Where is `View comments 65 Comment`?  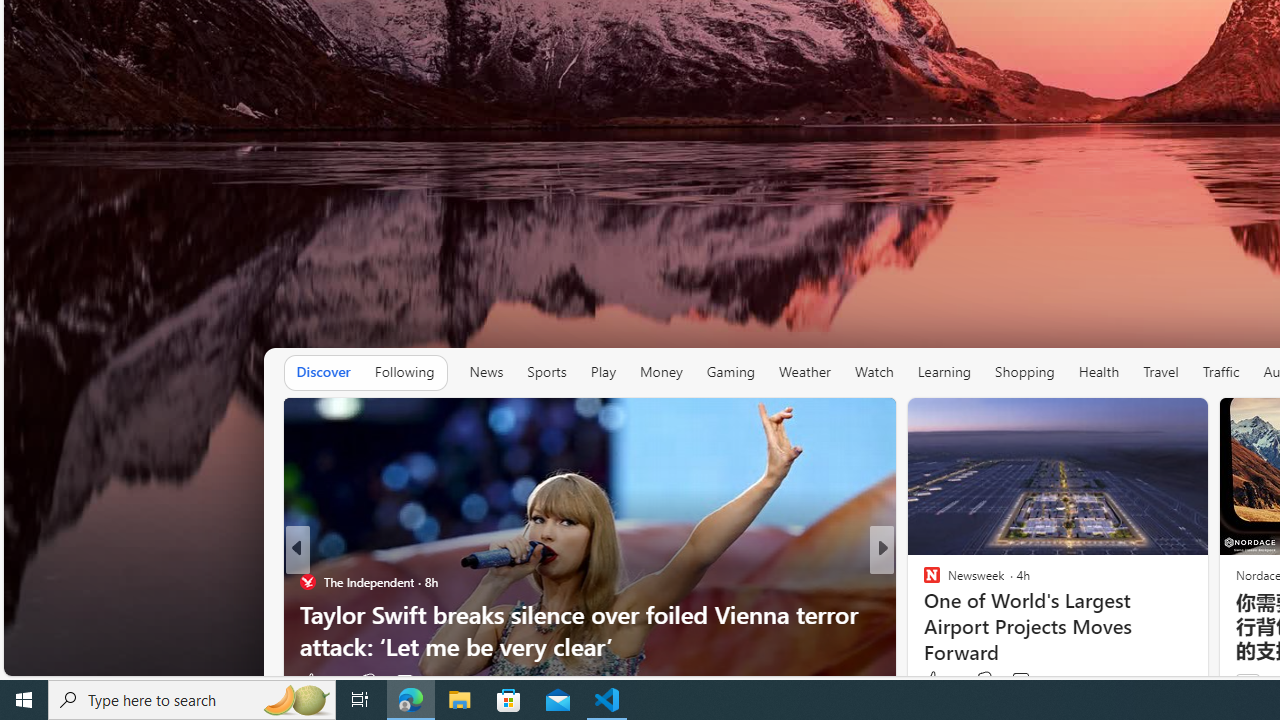 View comments 65 Comment is located at coordinates (1020, 681).